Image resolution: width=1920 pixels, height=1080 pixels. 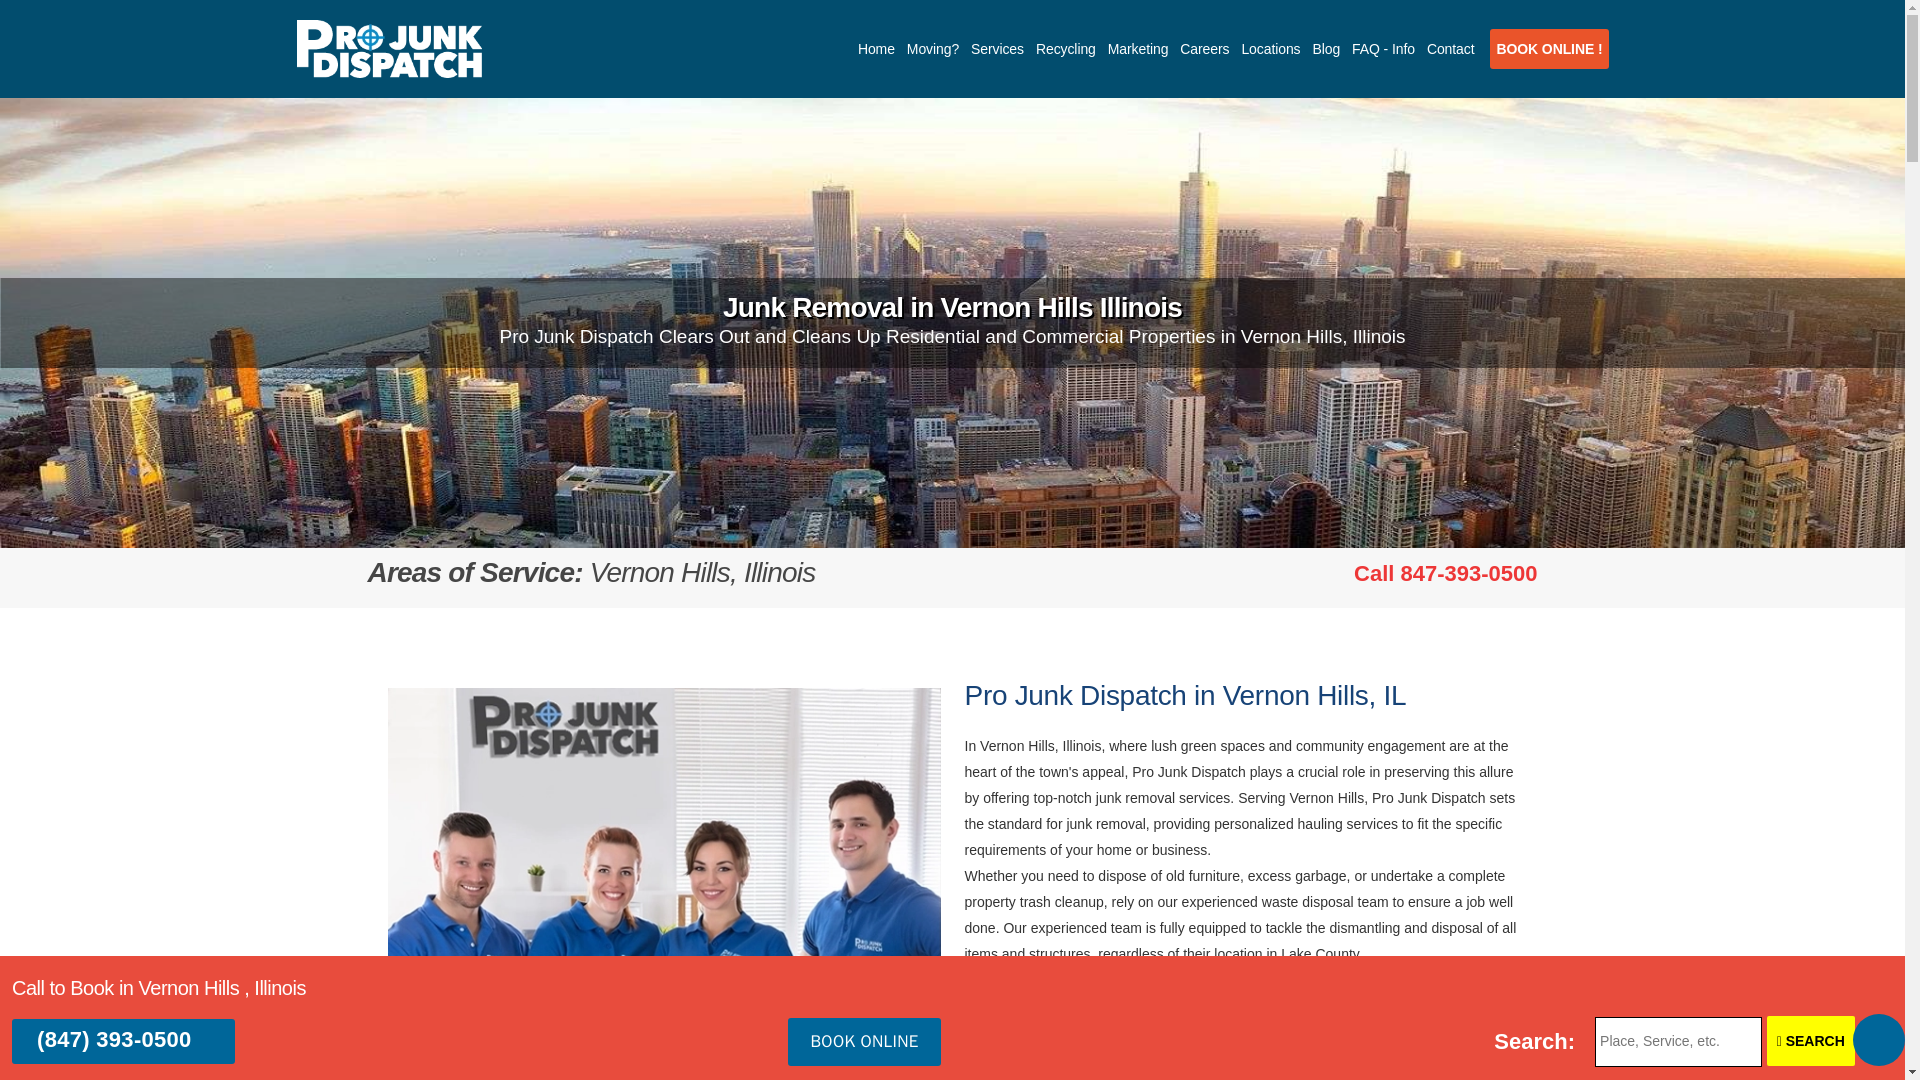 I want to click on Recycling, so click(x=1066, y=49).